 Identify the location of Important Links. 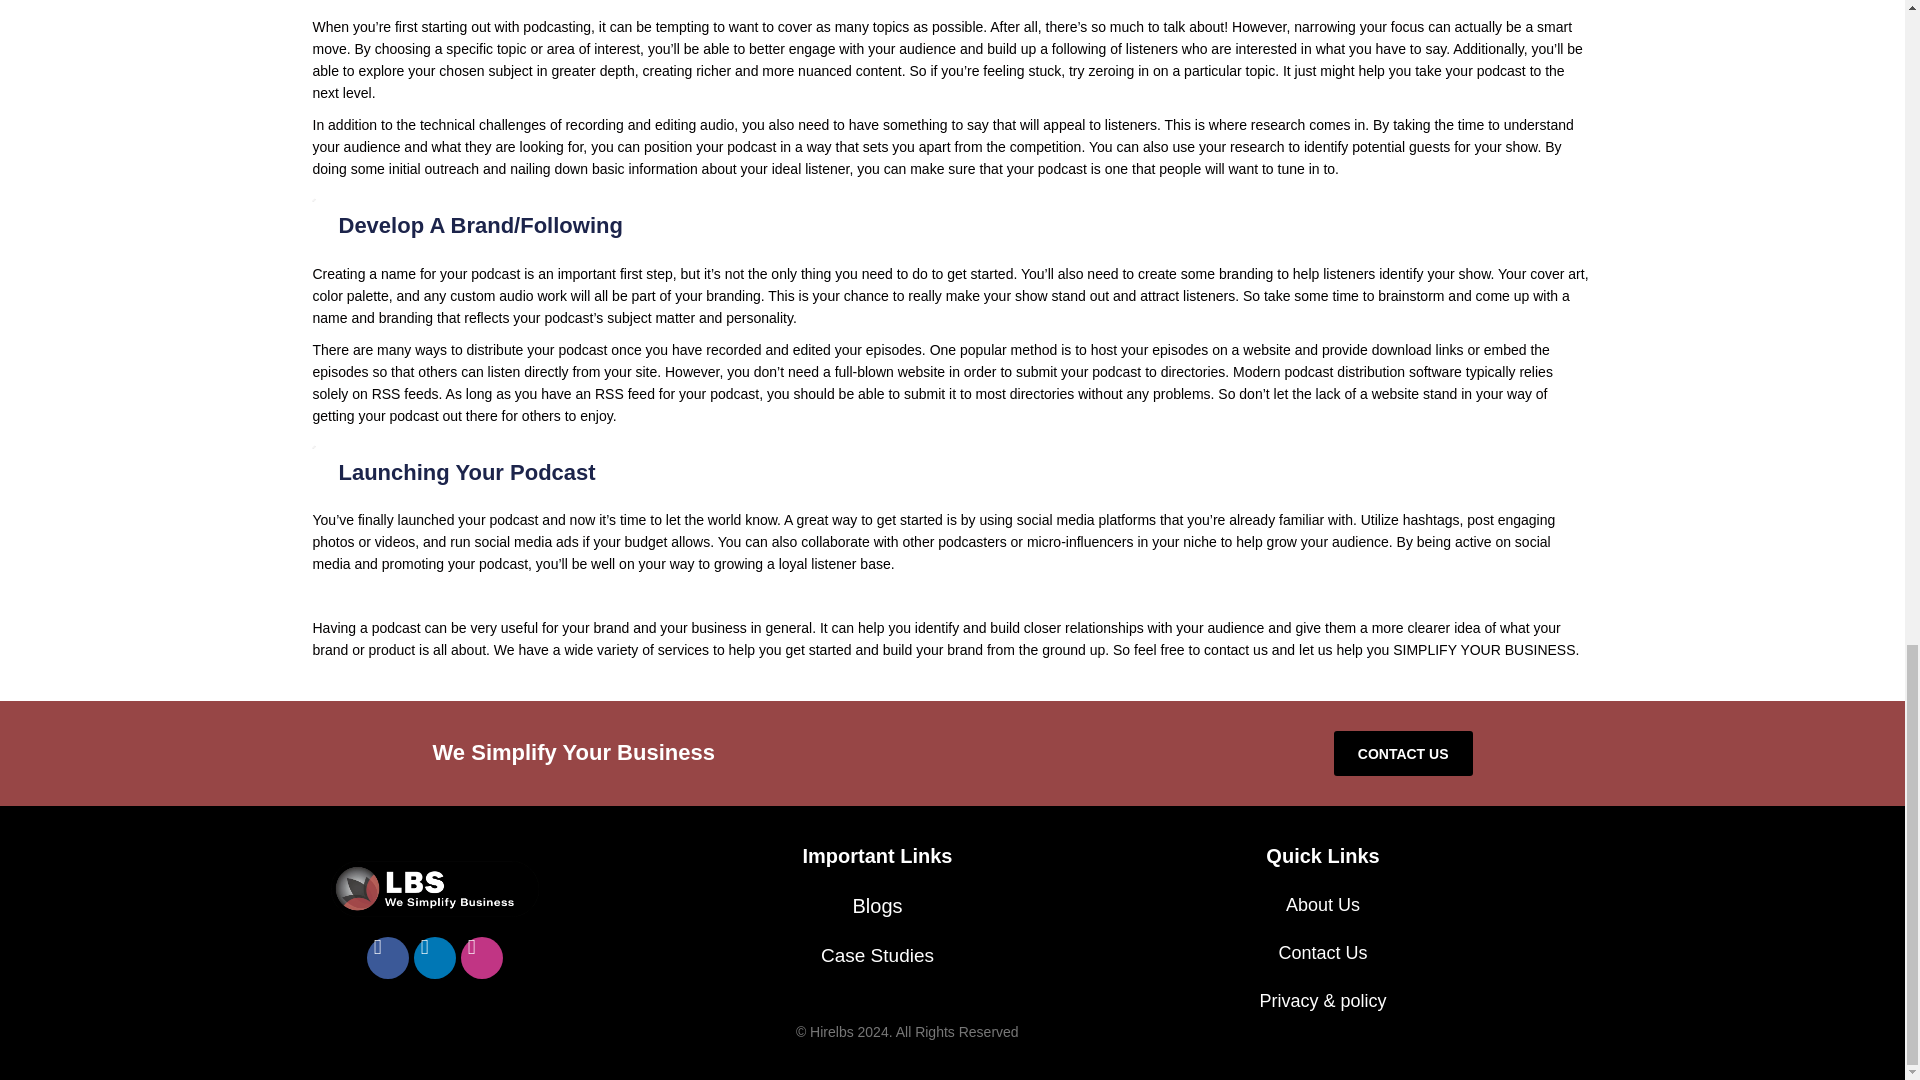
(877, 856).